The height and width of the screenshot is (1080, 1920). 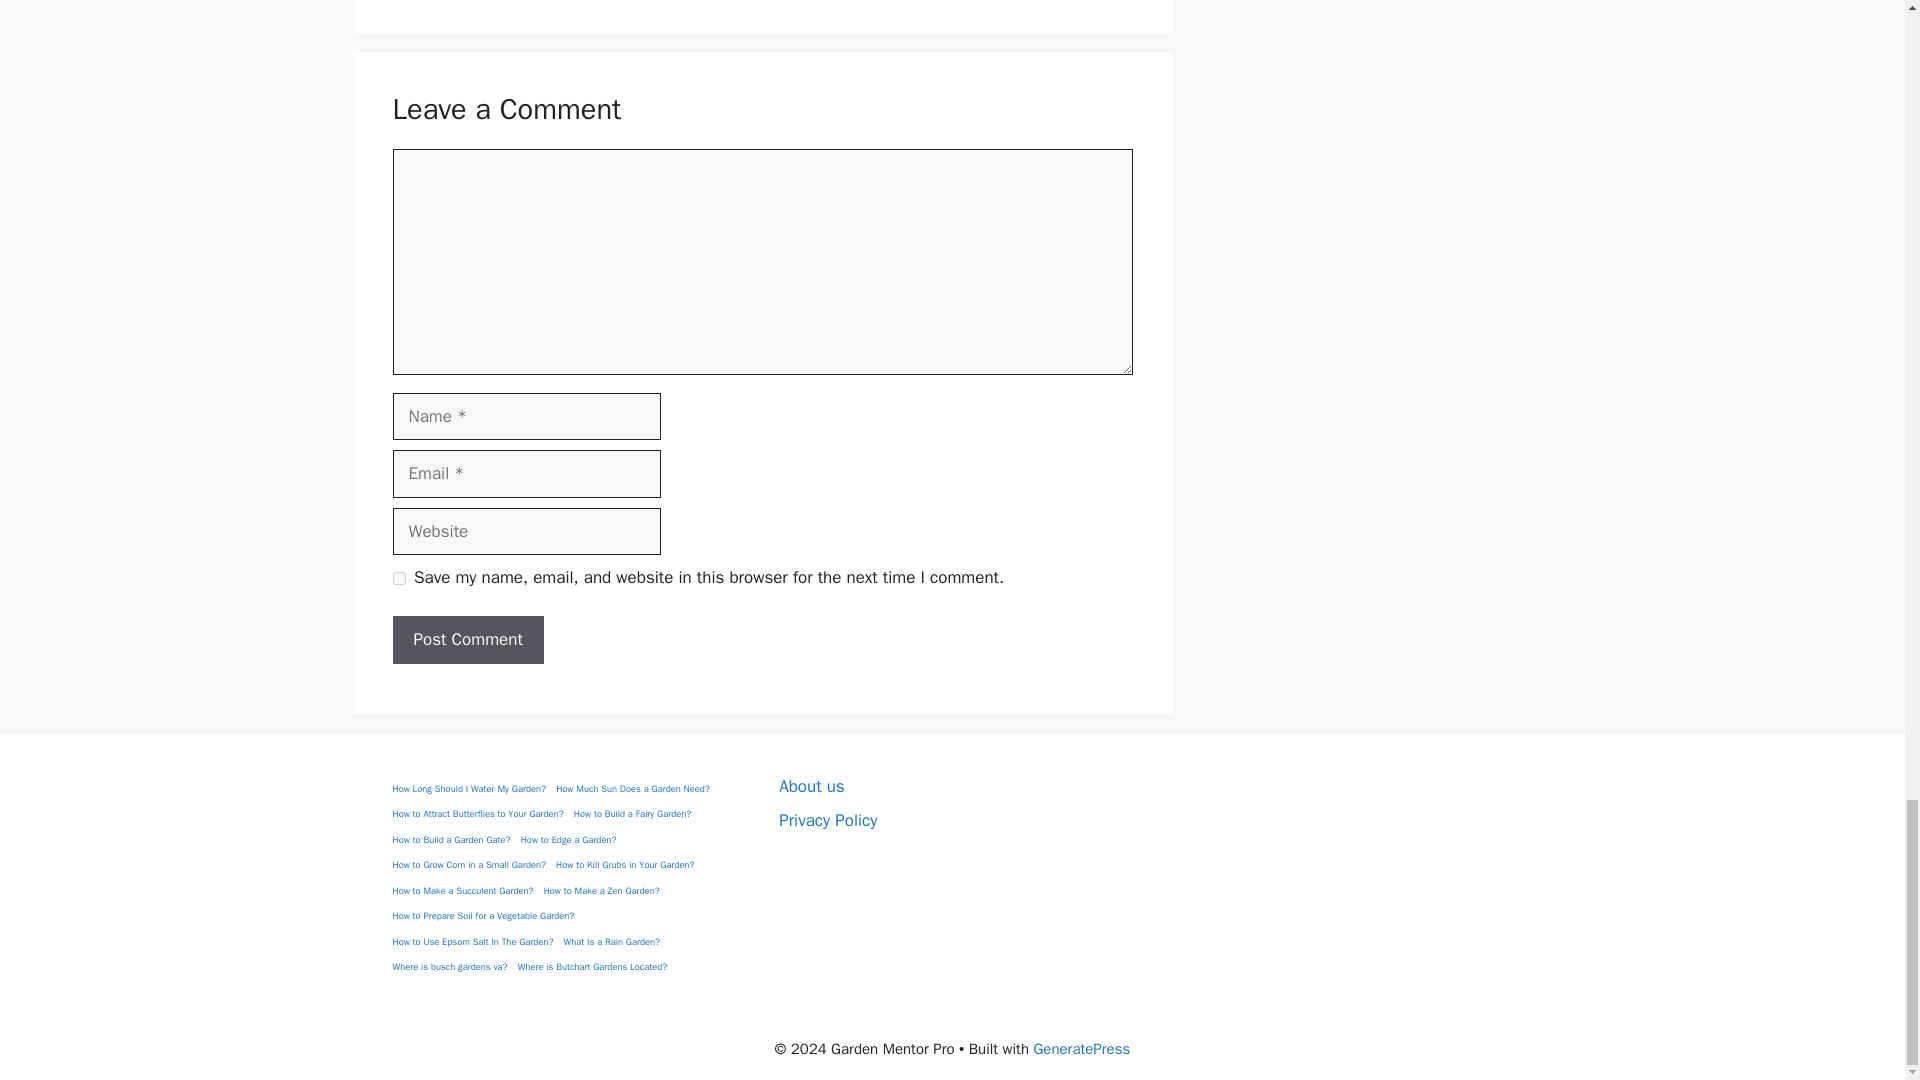 What do you see at coordinates (633, 790) in the screenshot?
I see `How Much Sun Does a Garden Need?` at bounding box center [633, 790].